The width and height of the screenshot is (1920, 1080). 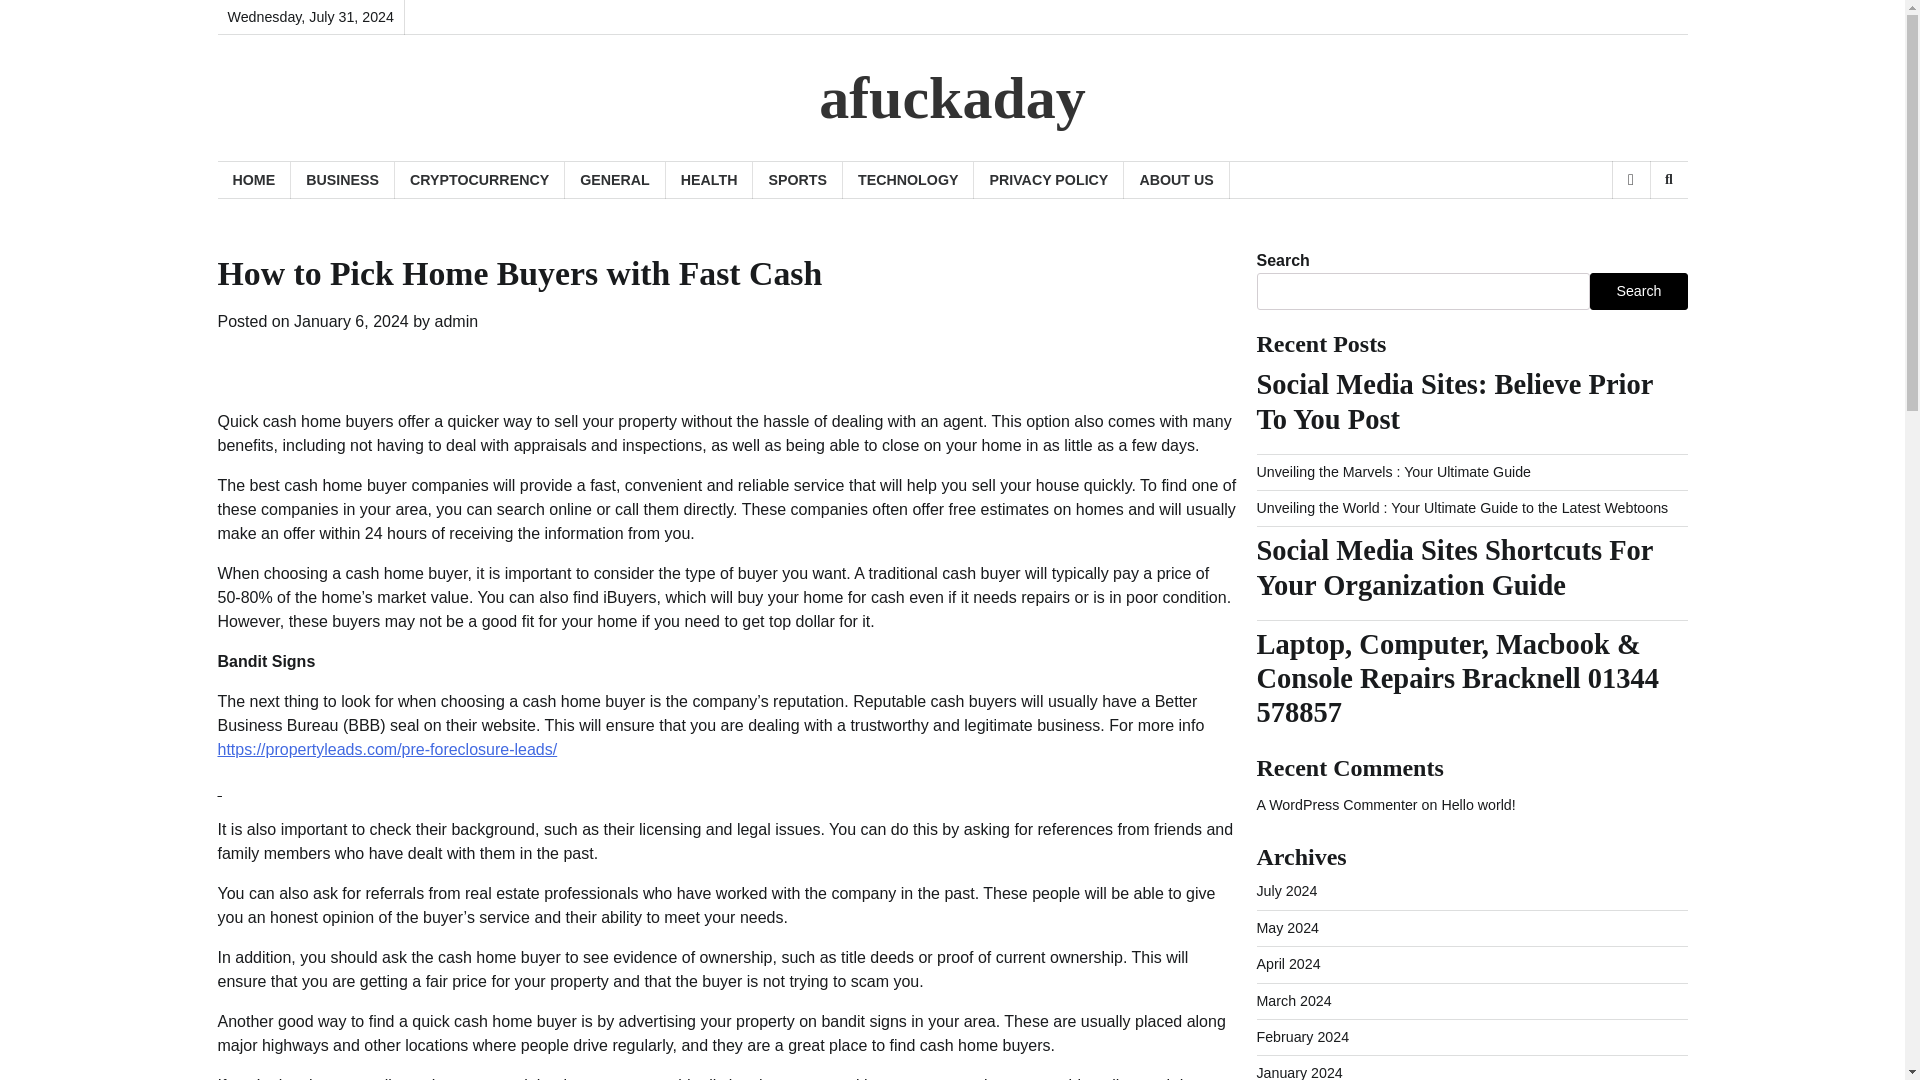 What do you see at coordinates (1048, 180) in the screenshot?
I see `PRIVACY POLICY` at bounding box center [1048, 180].